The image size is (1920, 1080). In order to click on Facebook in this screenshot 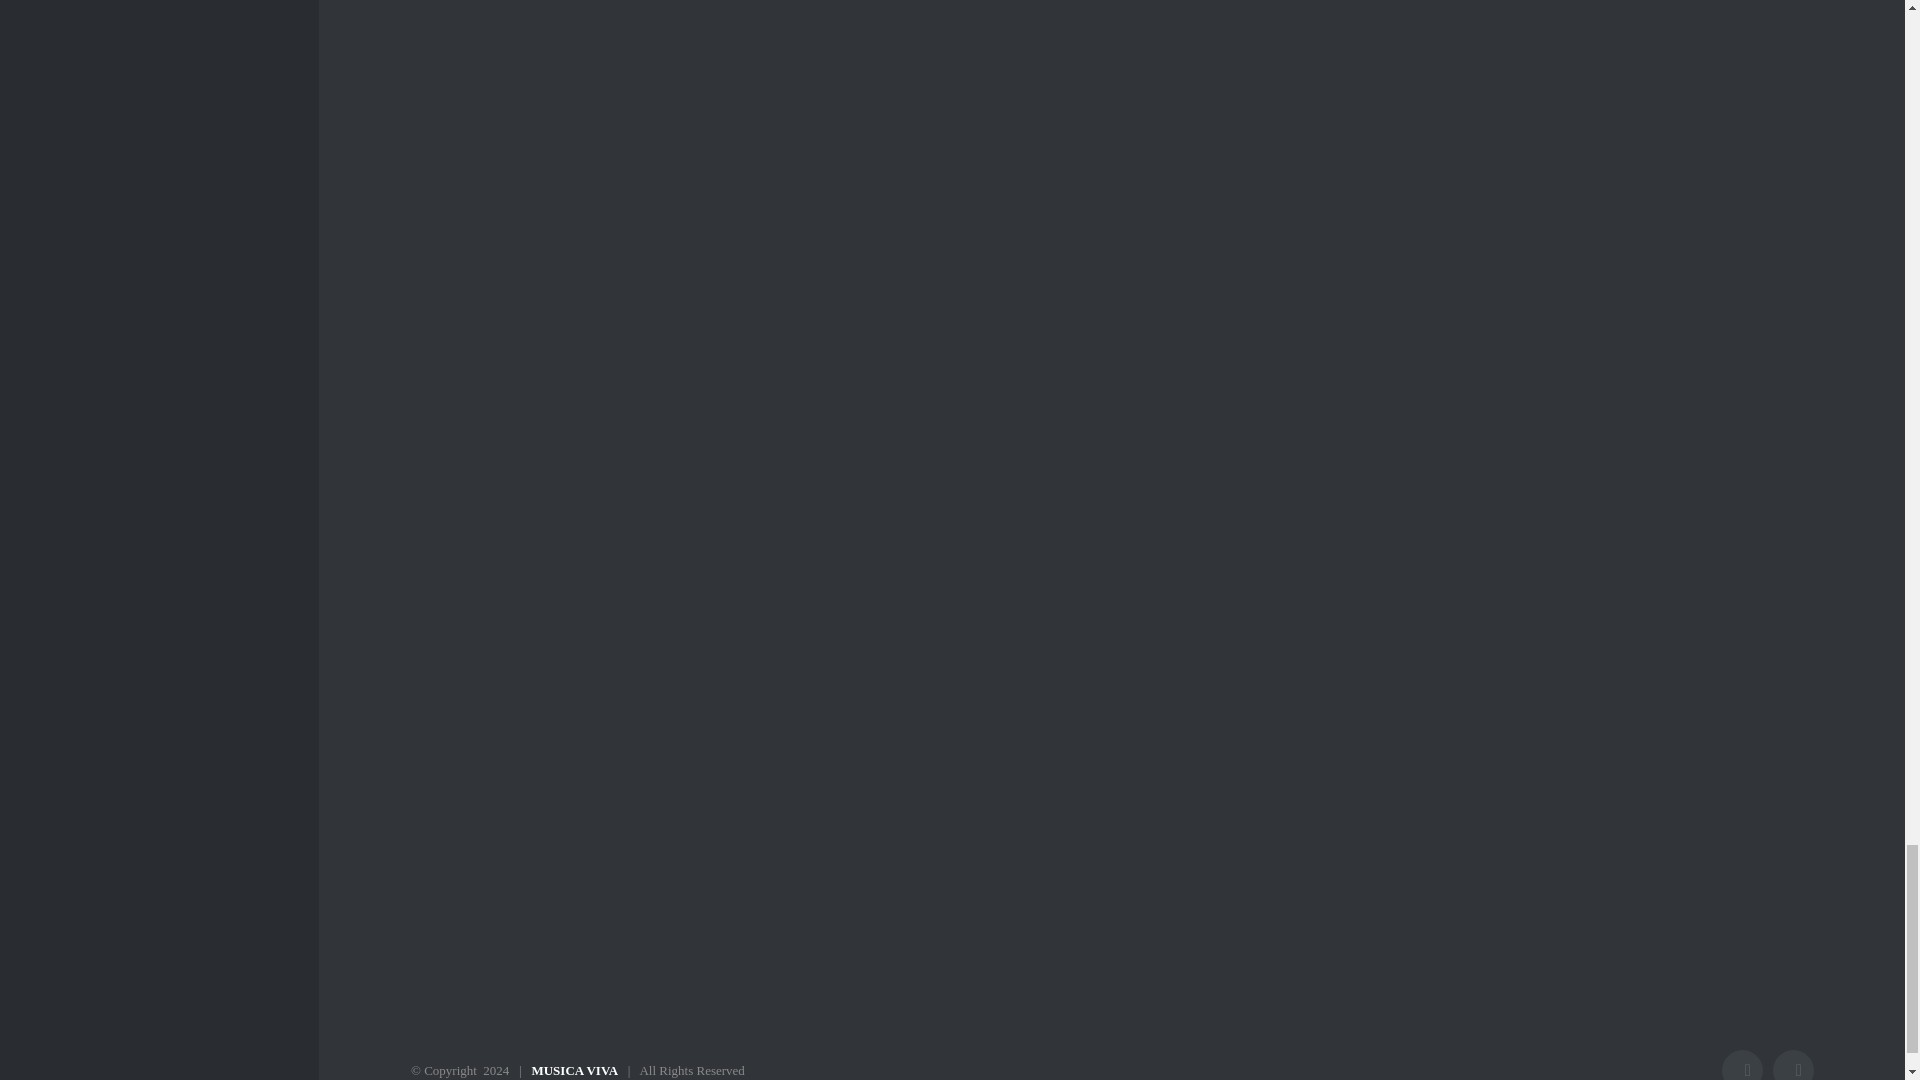, I will do `click(1742, 1064)`.